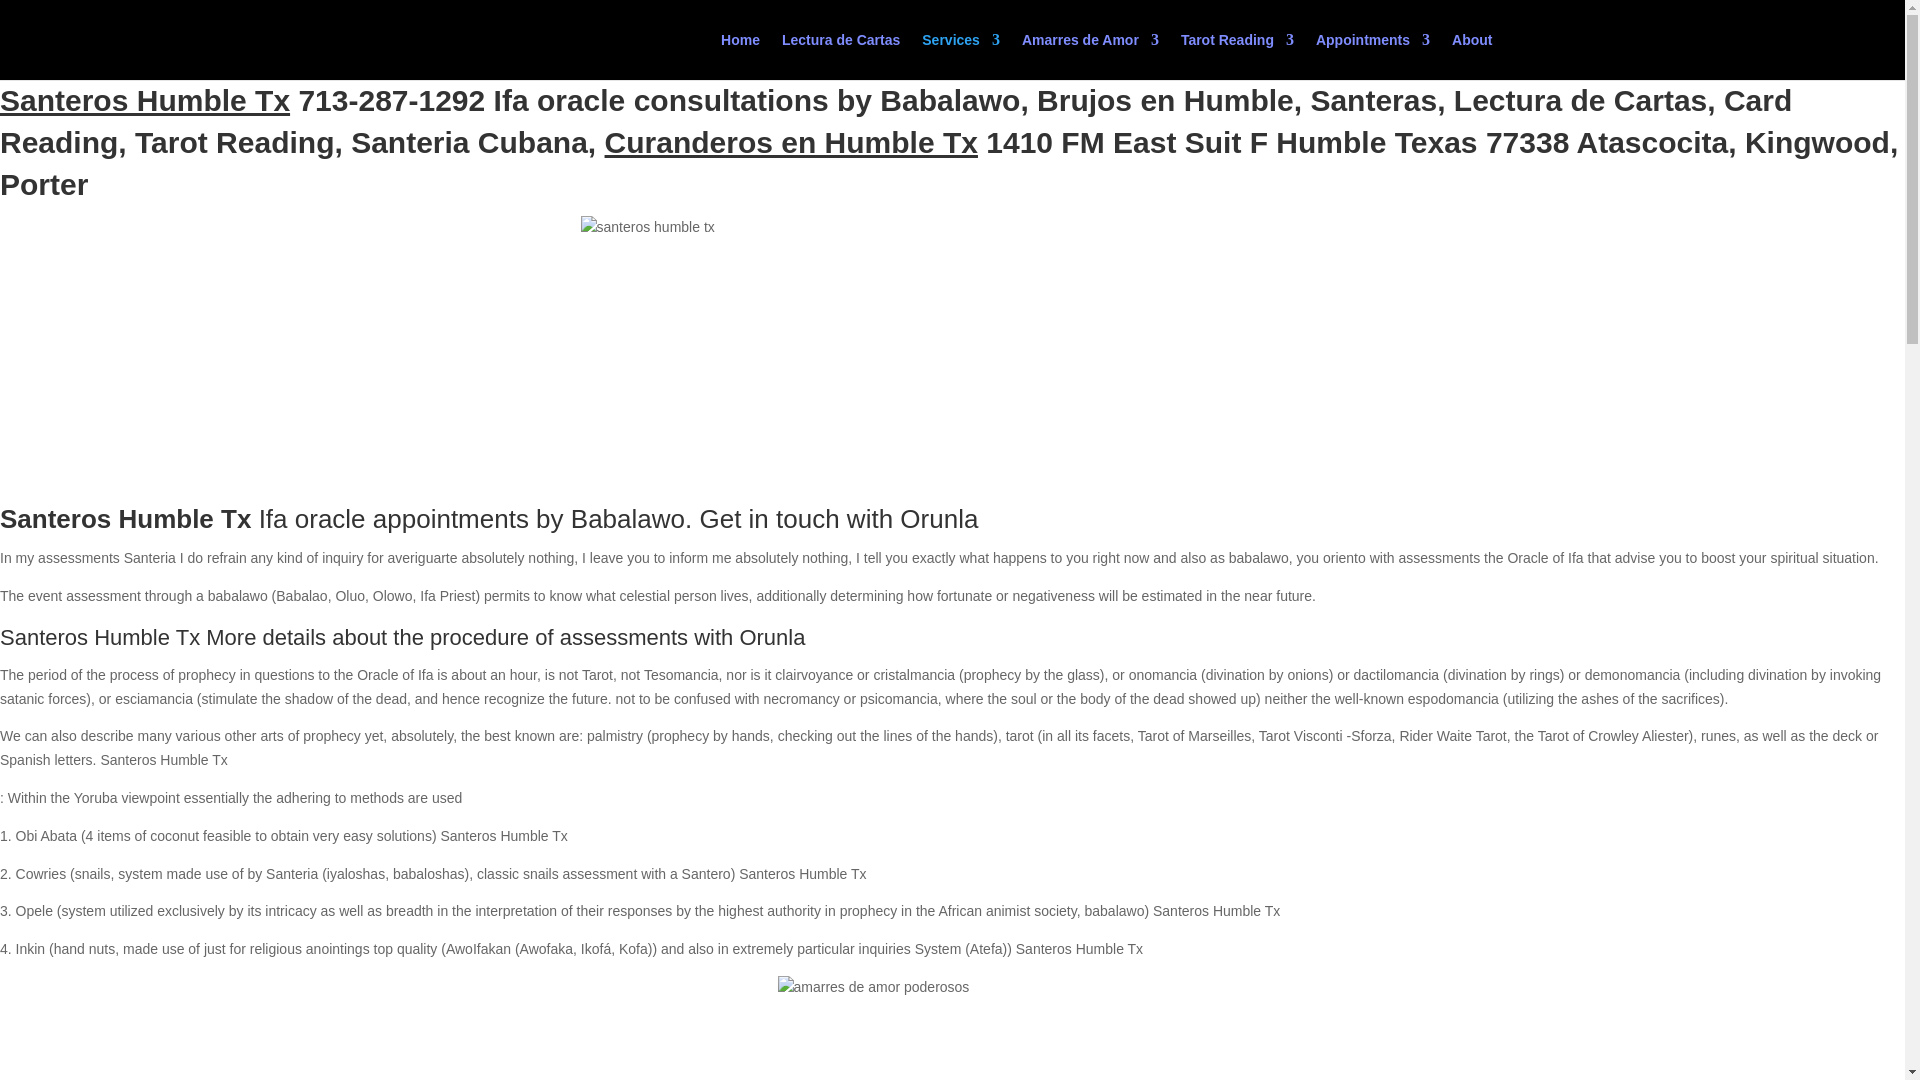 This screenshot has width=1920, height=1080. I want to click on Santeros Humble Tx, so click(144, 100).